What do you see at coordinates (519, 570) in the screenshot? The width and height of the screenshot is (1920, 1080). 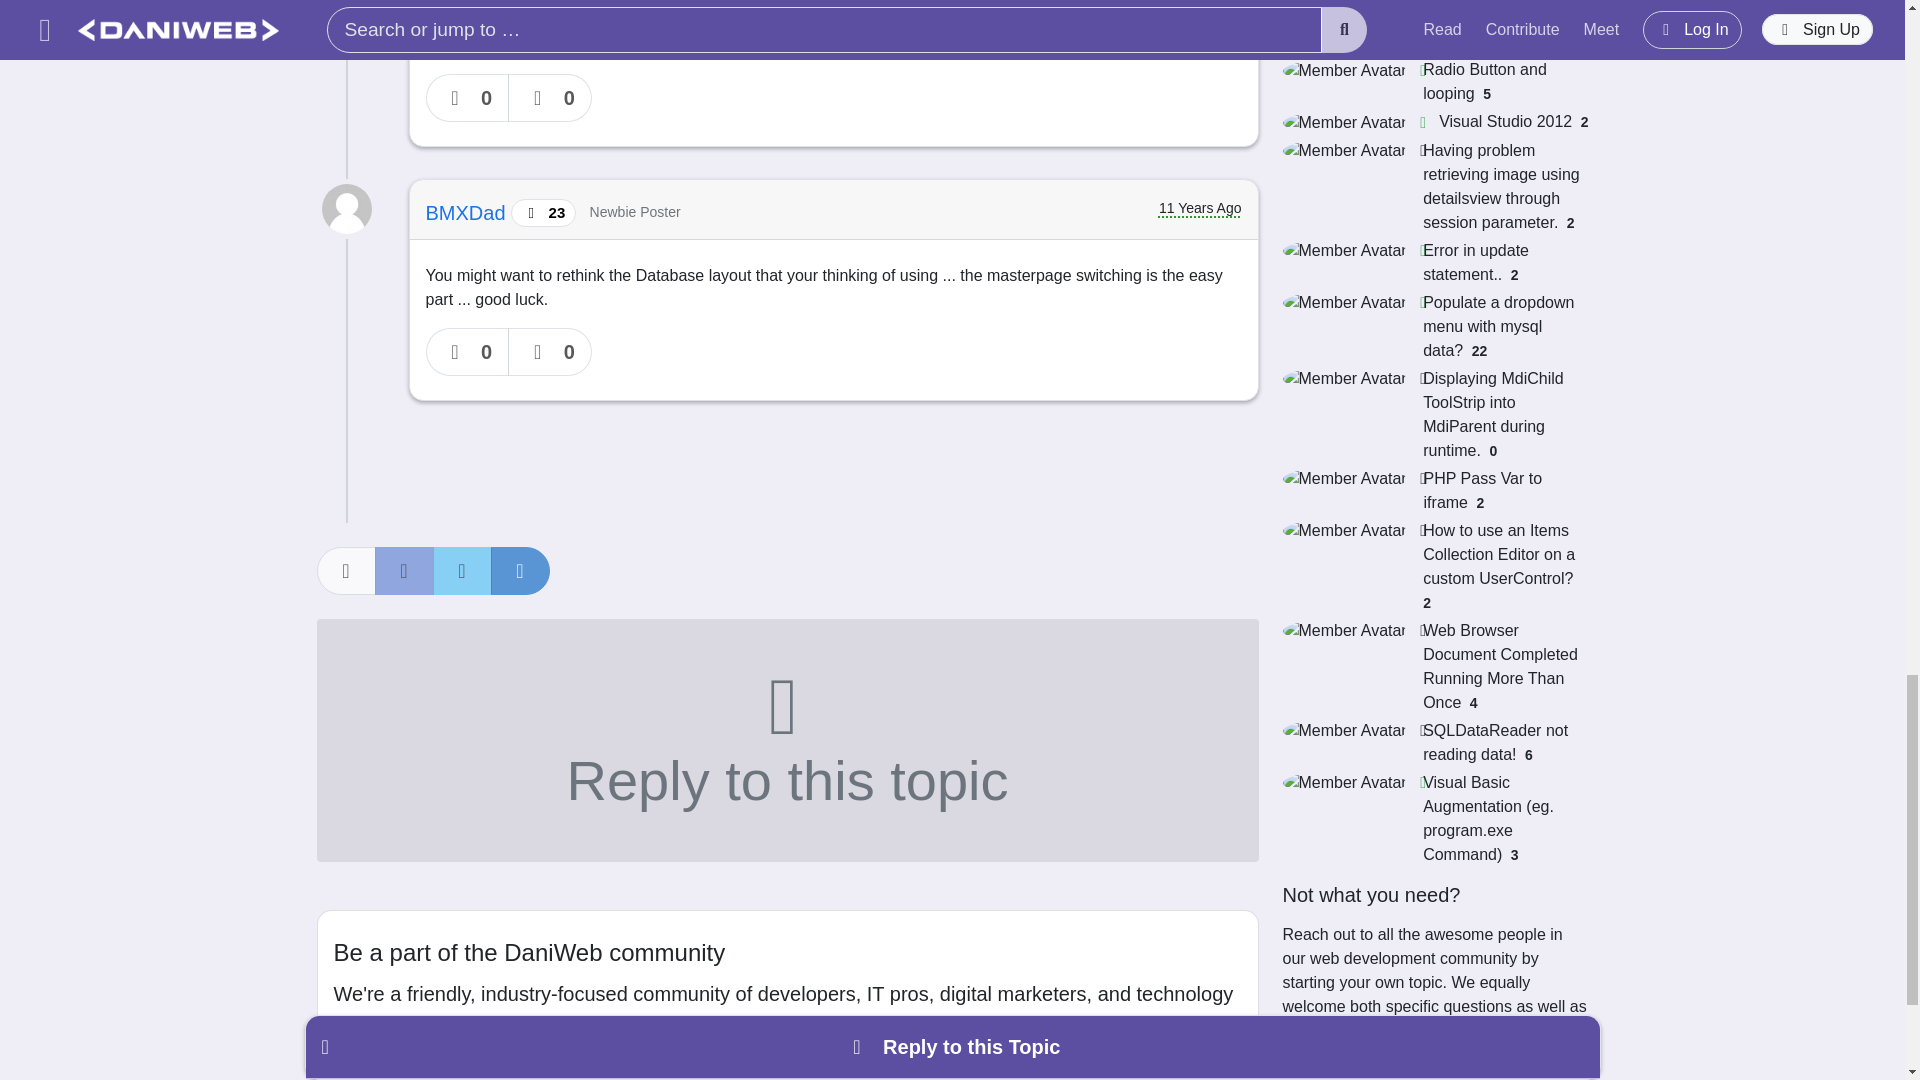 I see `LinkedIn` at bounding box center [519, 570].